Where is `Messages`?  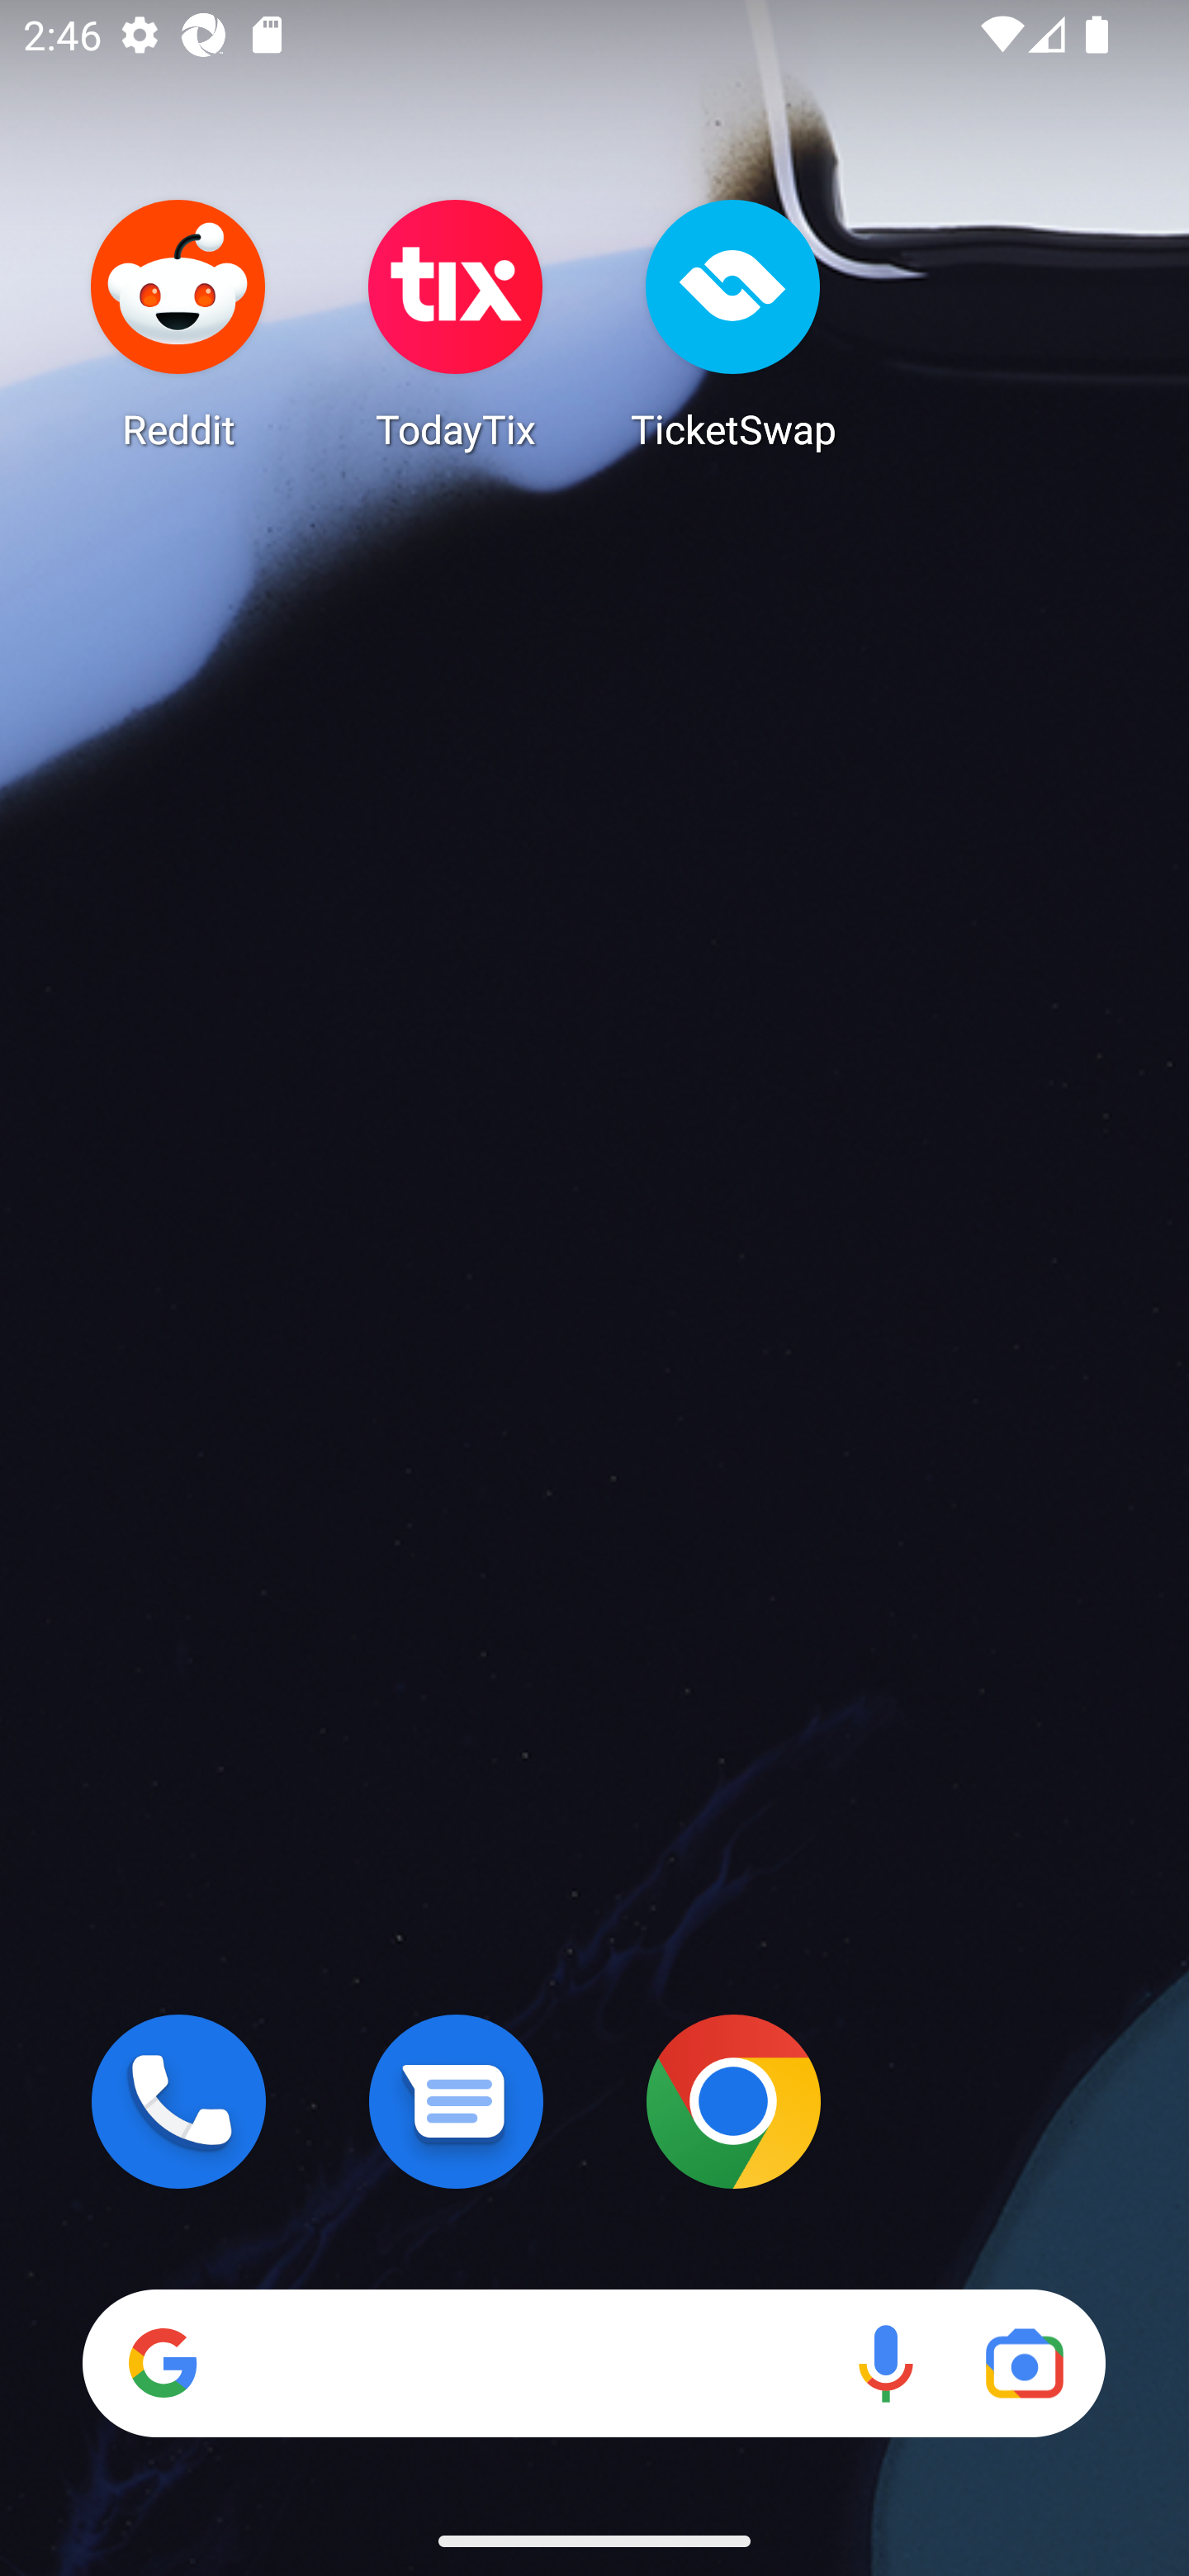 Messages is located at coordinates (456, 2101).